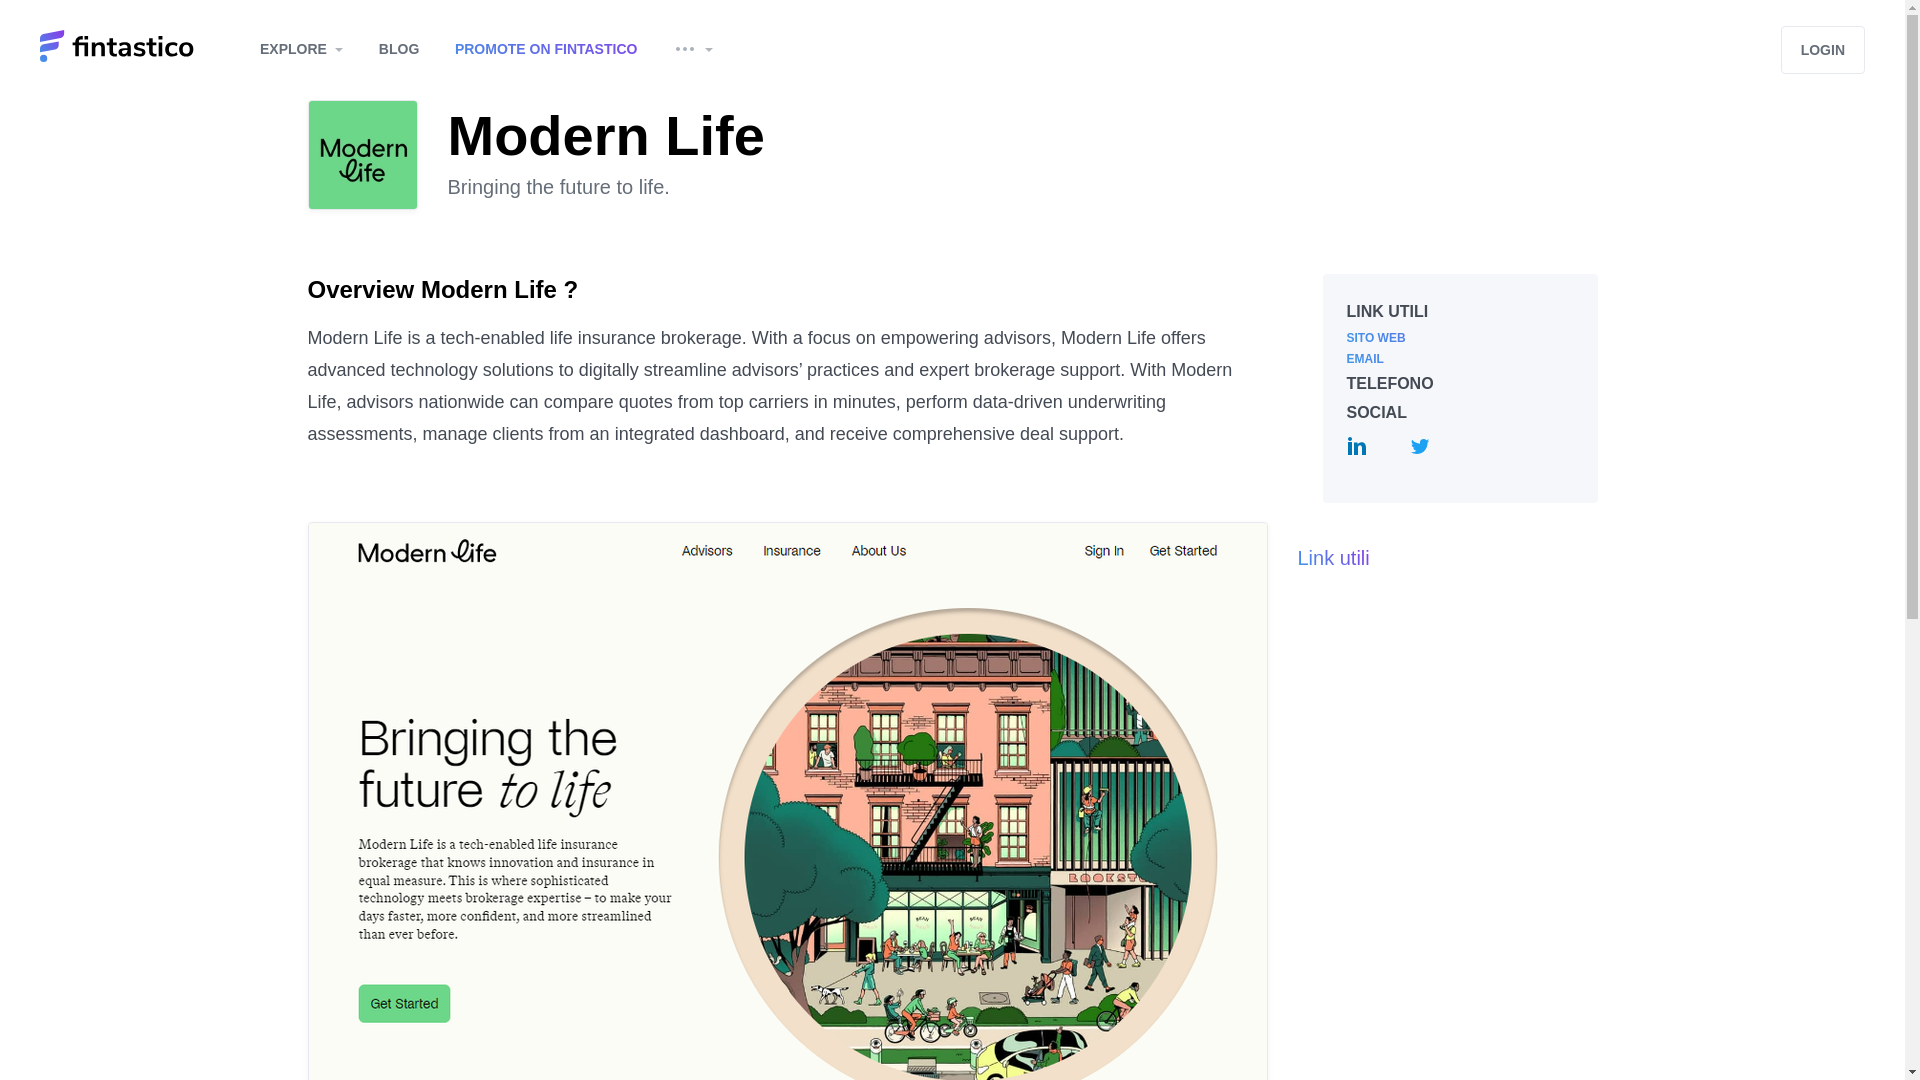 The width and height of the screenshot is (1920, 1080). What do you see at coordinates (301, 48) in the screenshot?
I see `EXPLORE` at bounding box center [301, 48].